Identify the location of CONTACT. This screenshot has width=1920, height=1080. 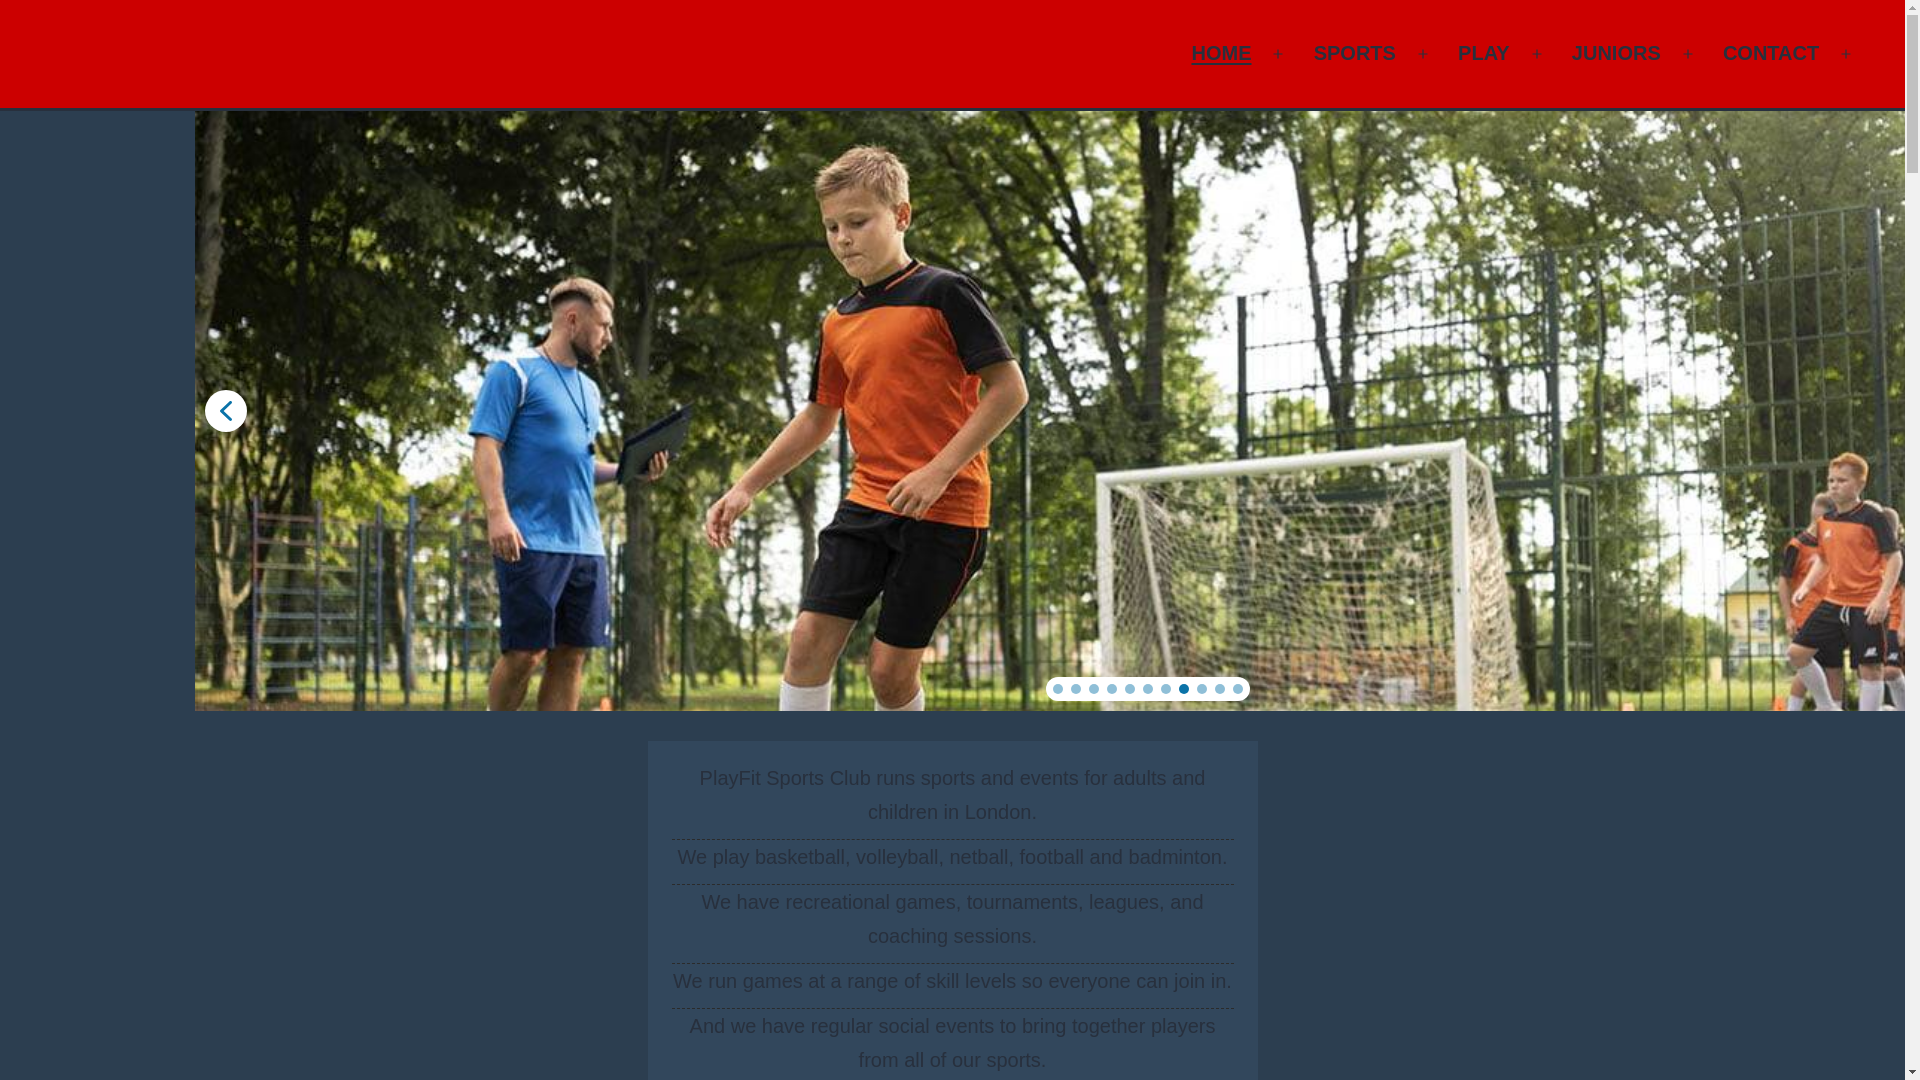
(1772, 54).